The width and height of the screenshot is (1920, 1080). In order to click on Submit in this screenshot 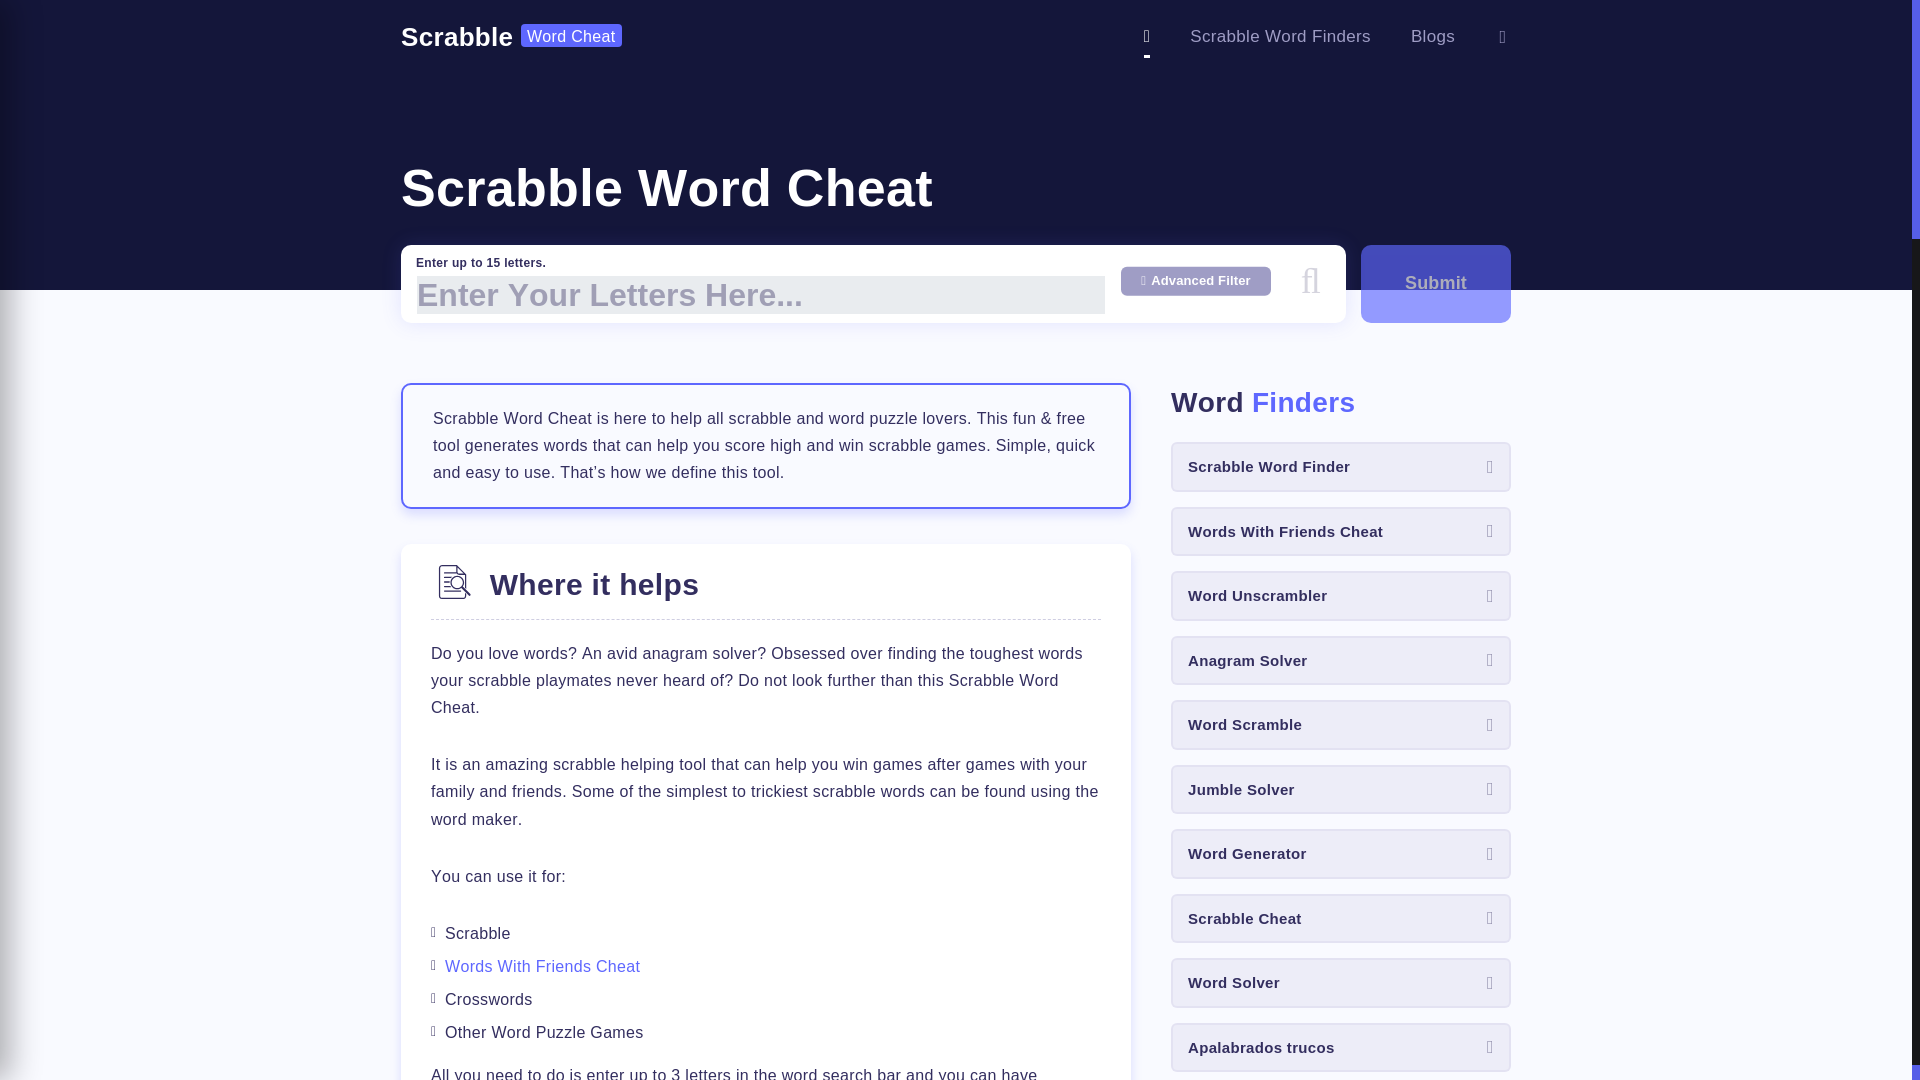, I will do `click(1436, 284)`.